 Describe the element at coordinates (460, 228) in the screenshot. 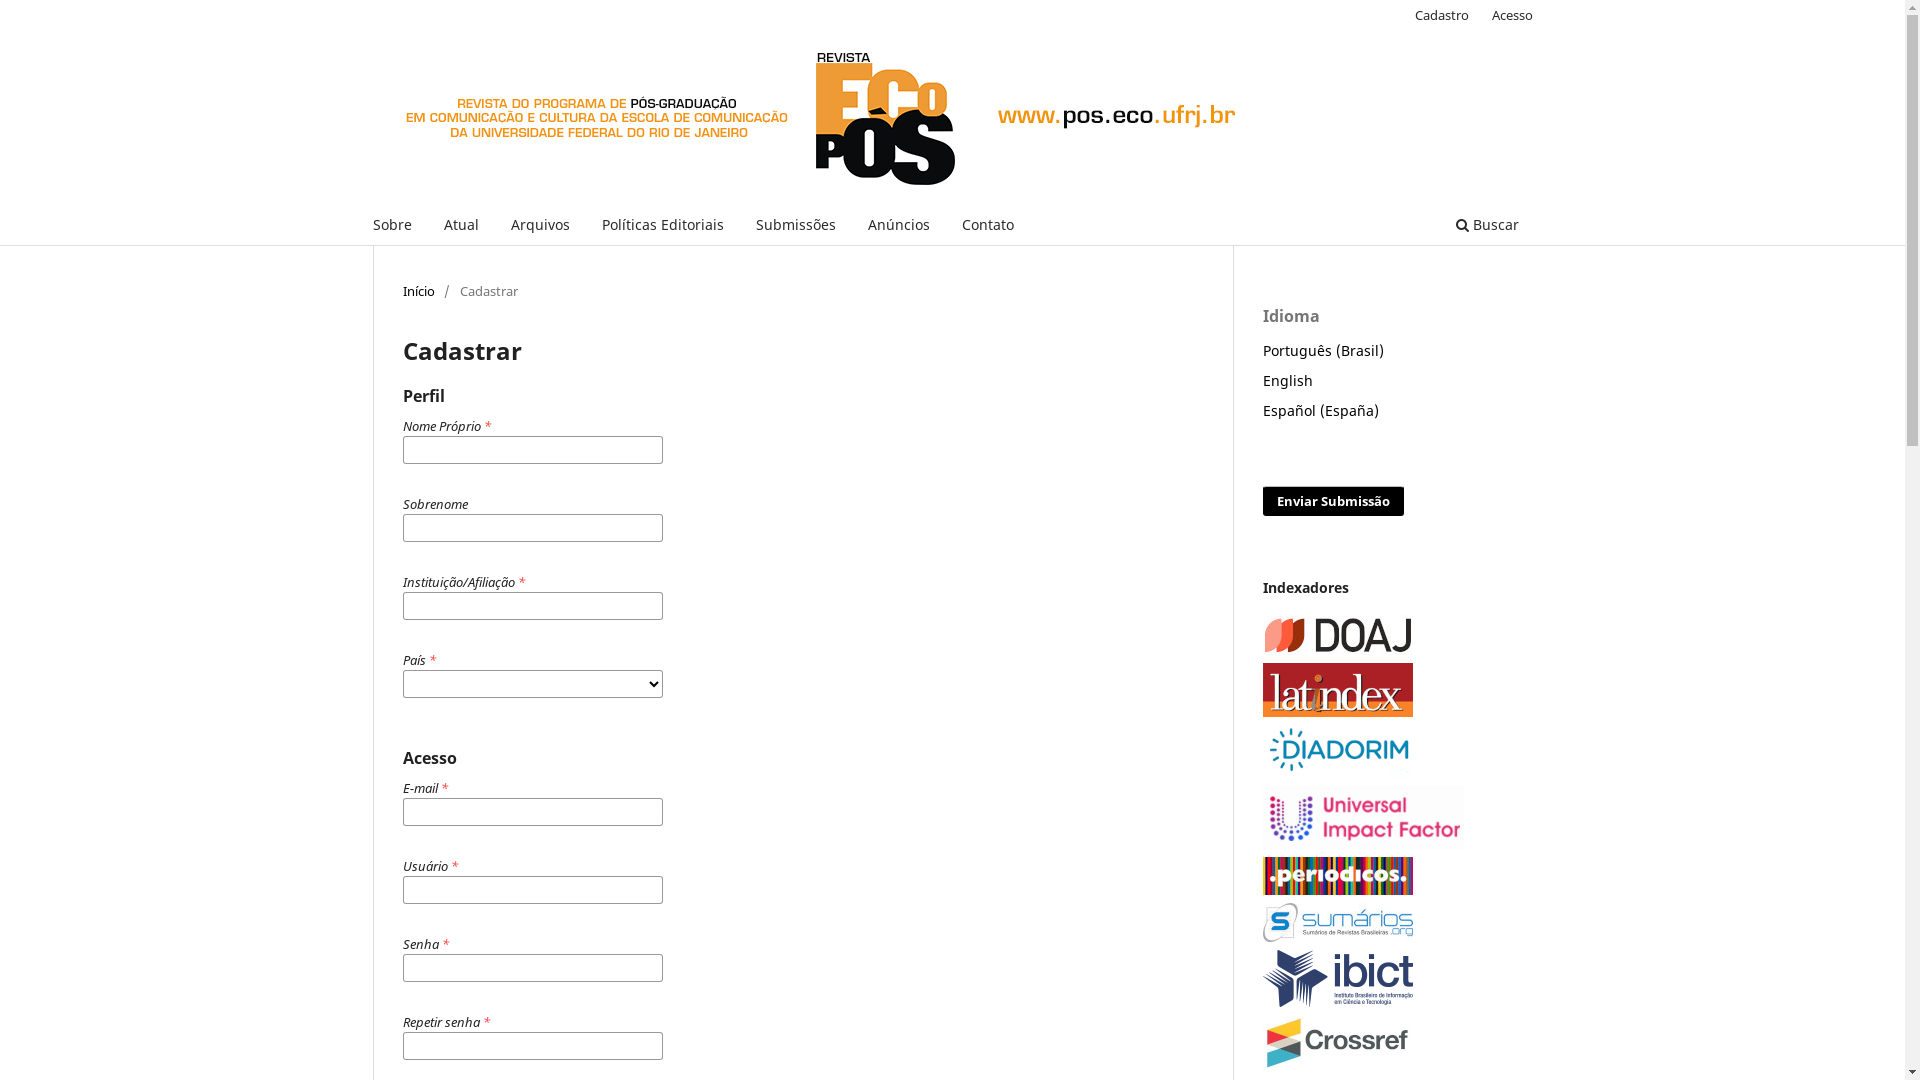

I see `Atual` at that location.